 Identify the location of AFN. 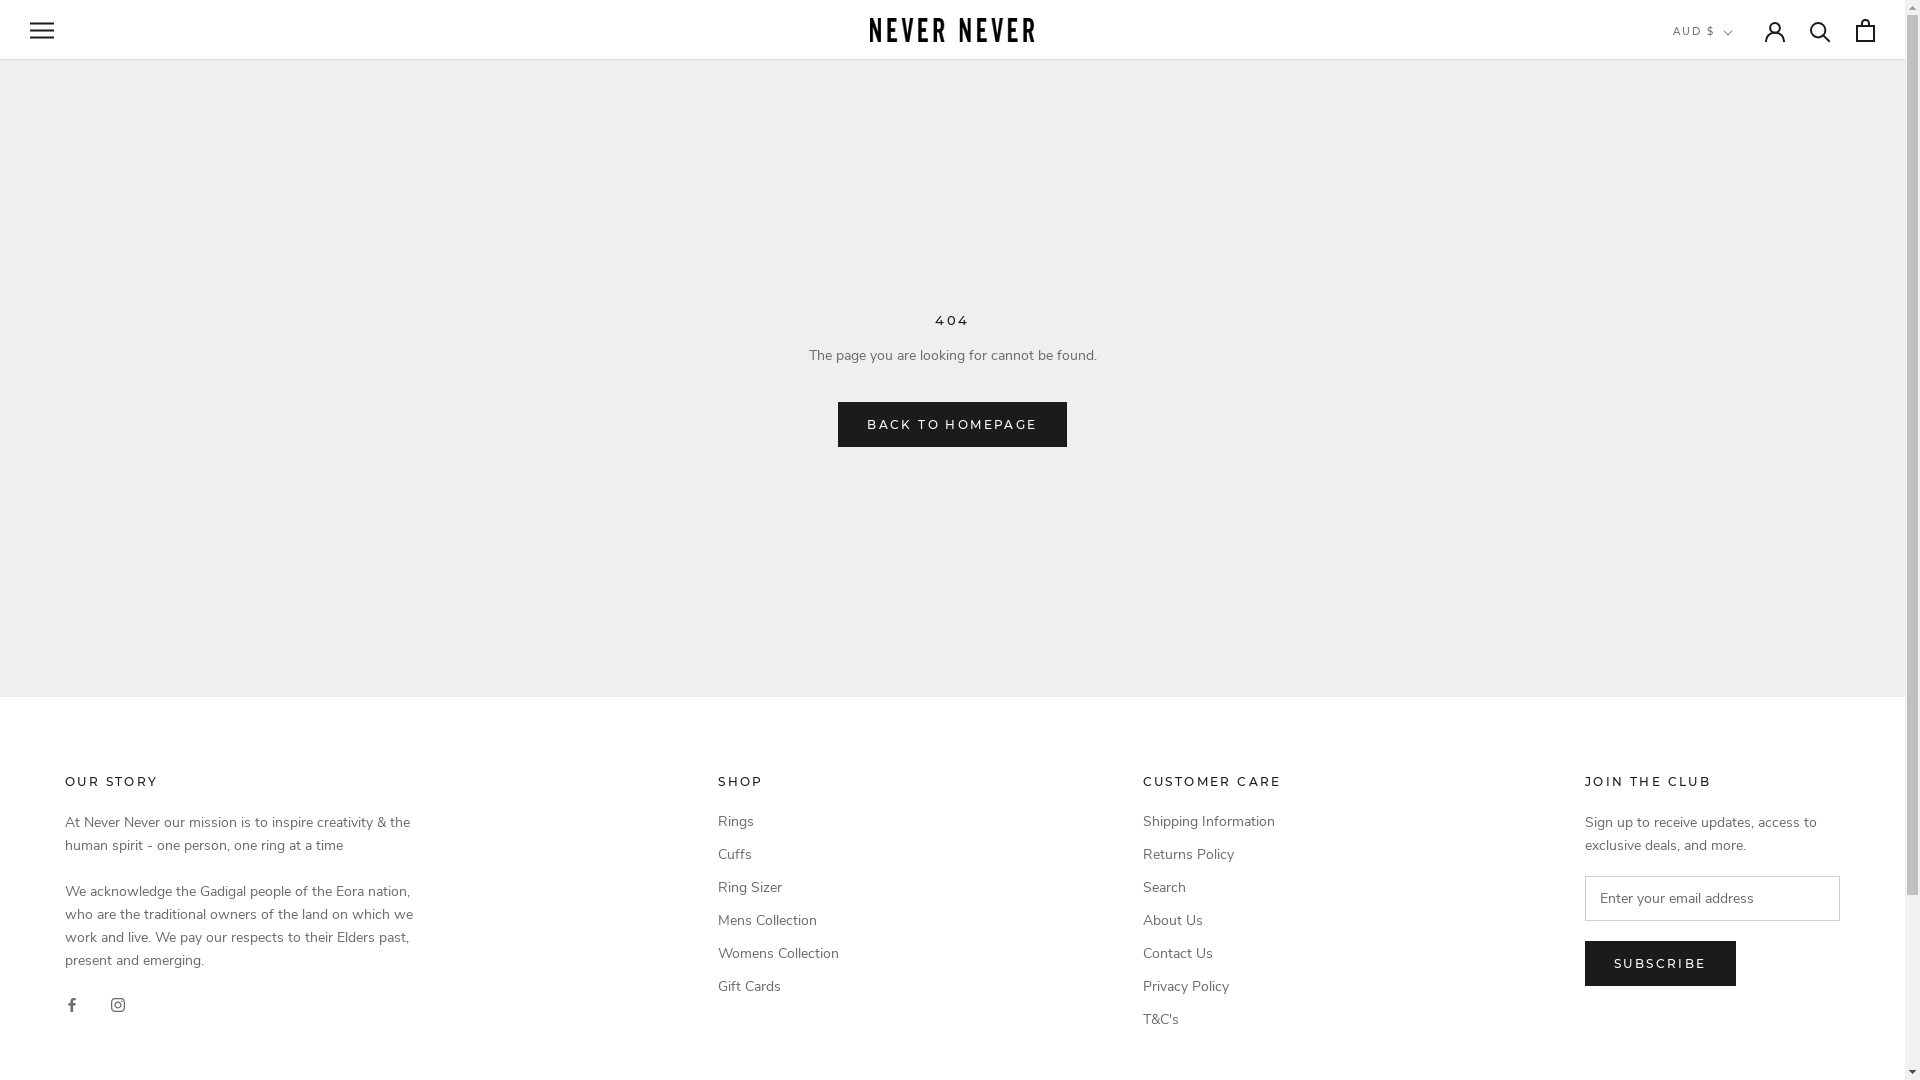
(1738, 100).